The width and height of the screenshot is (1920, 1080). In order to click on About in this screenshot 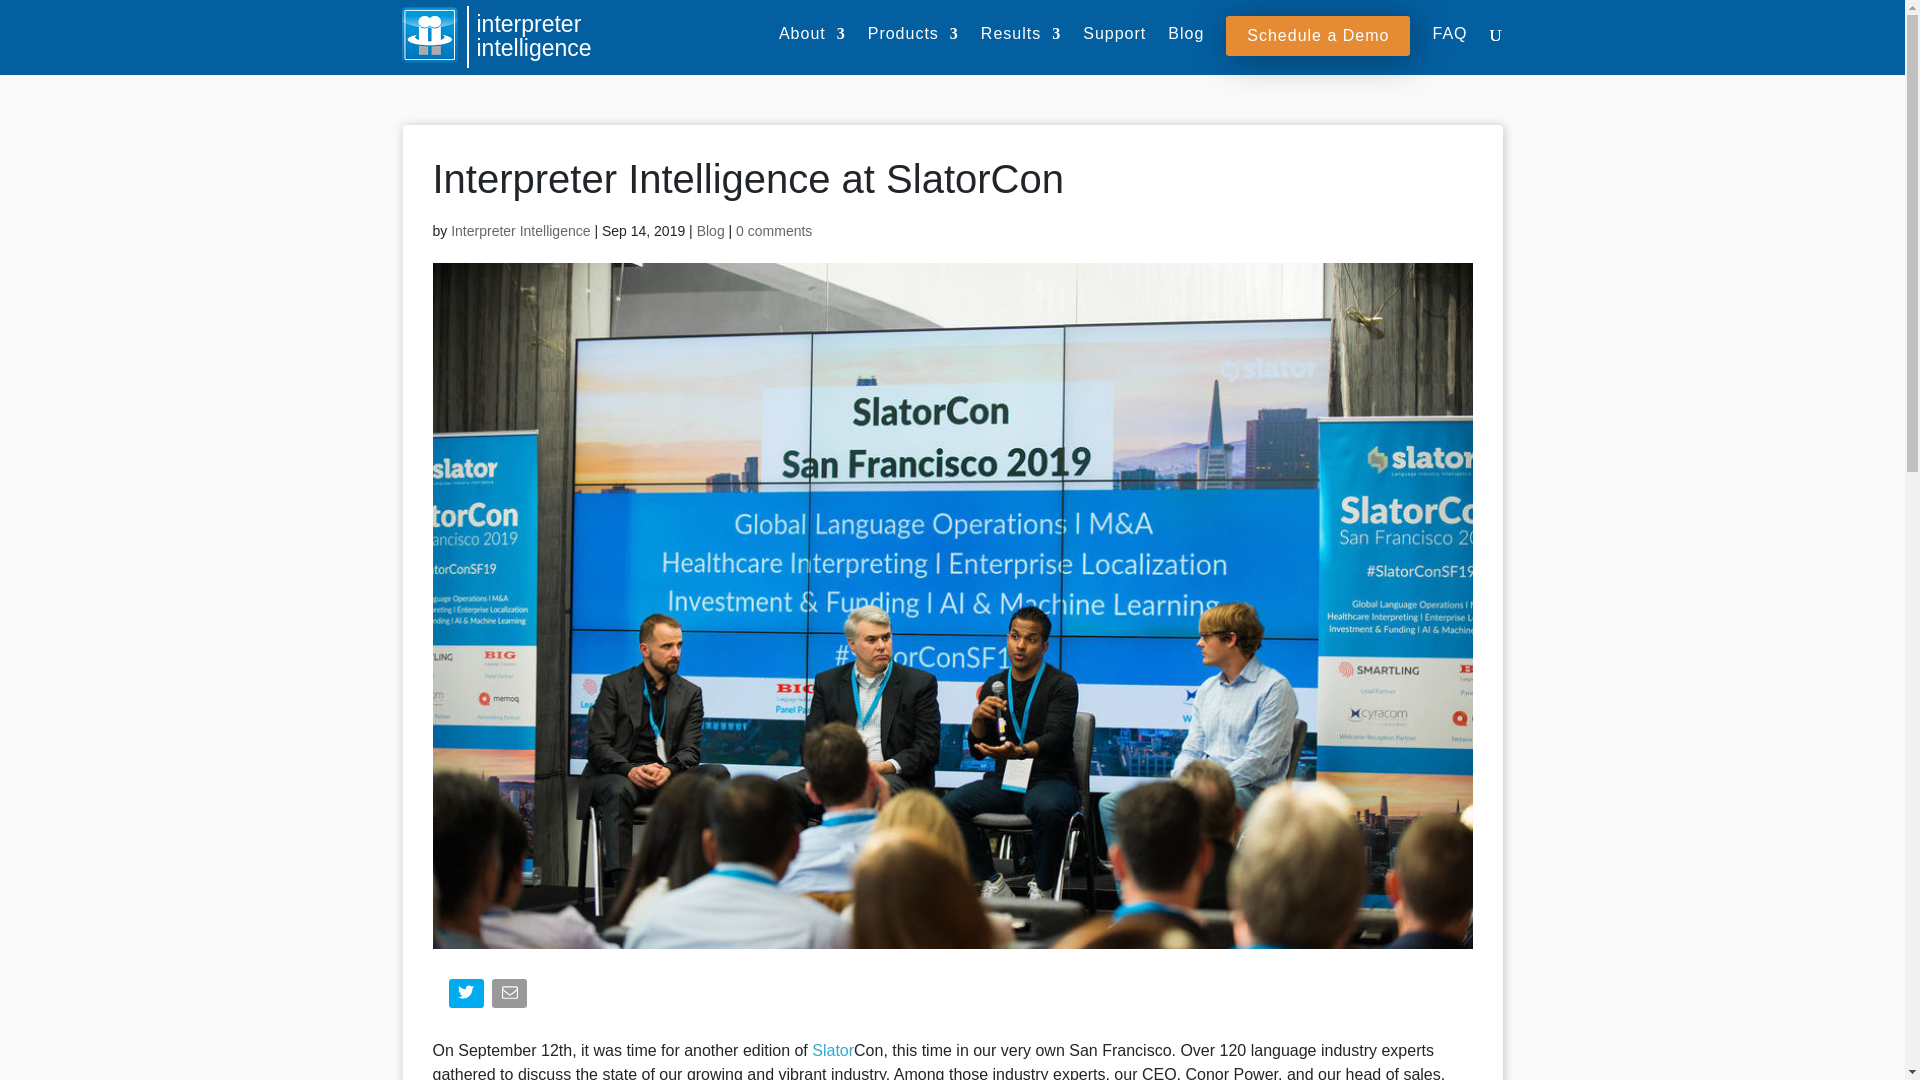, I will do `click(812, 50)`.